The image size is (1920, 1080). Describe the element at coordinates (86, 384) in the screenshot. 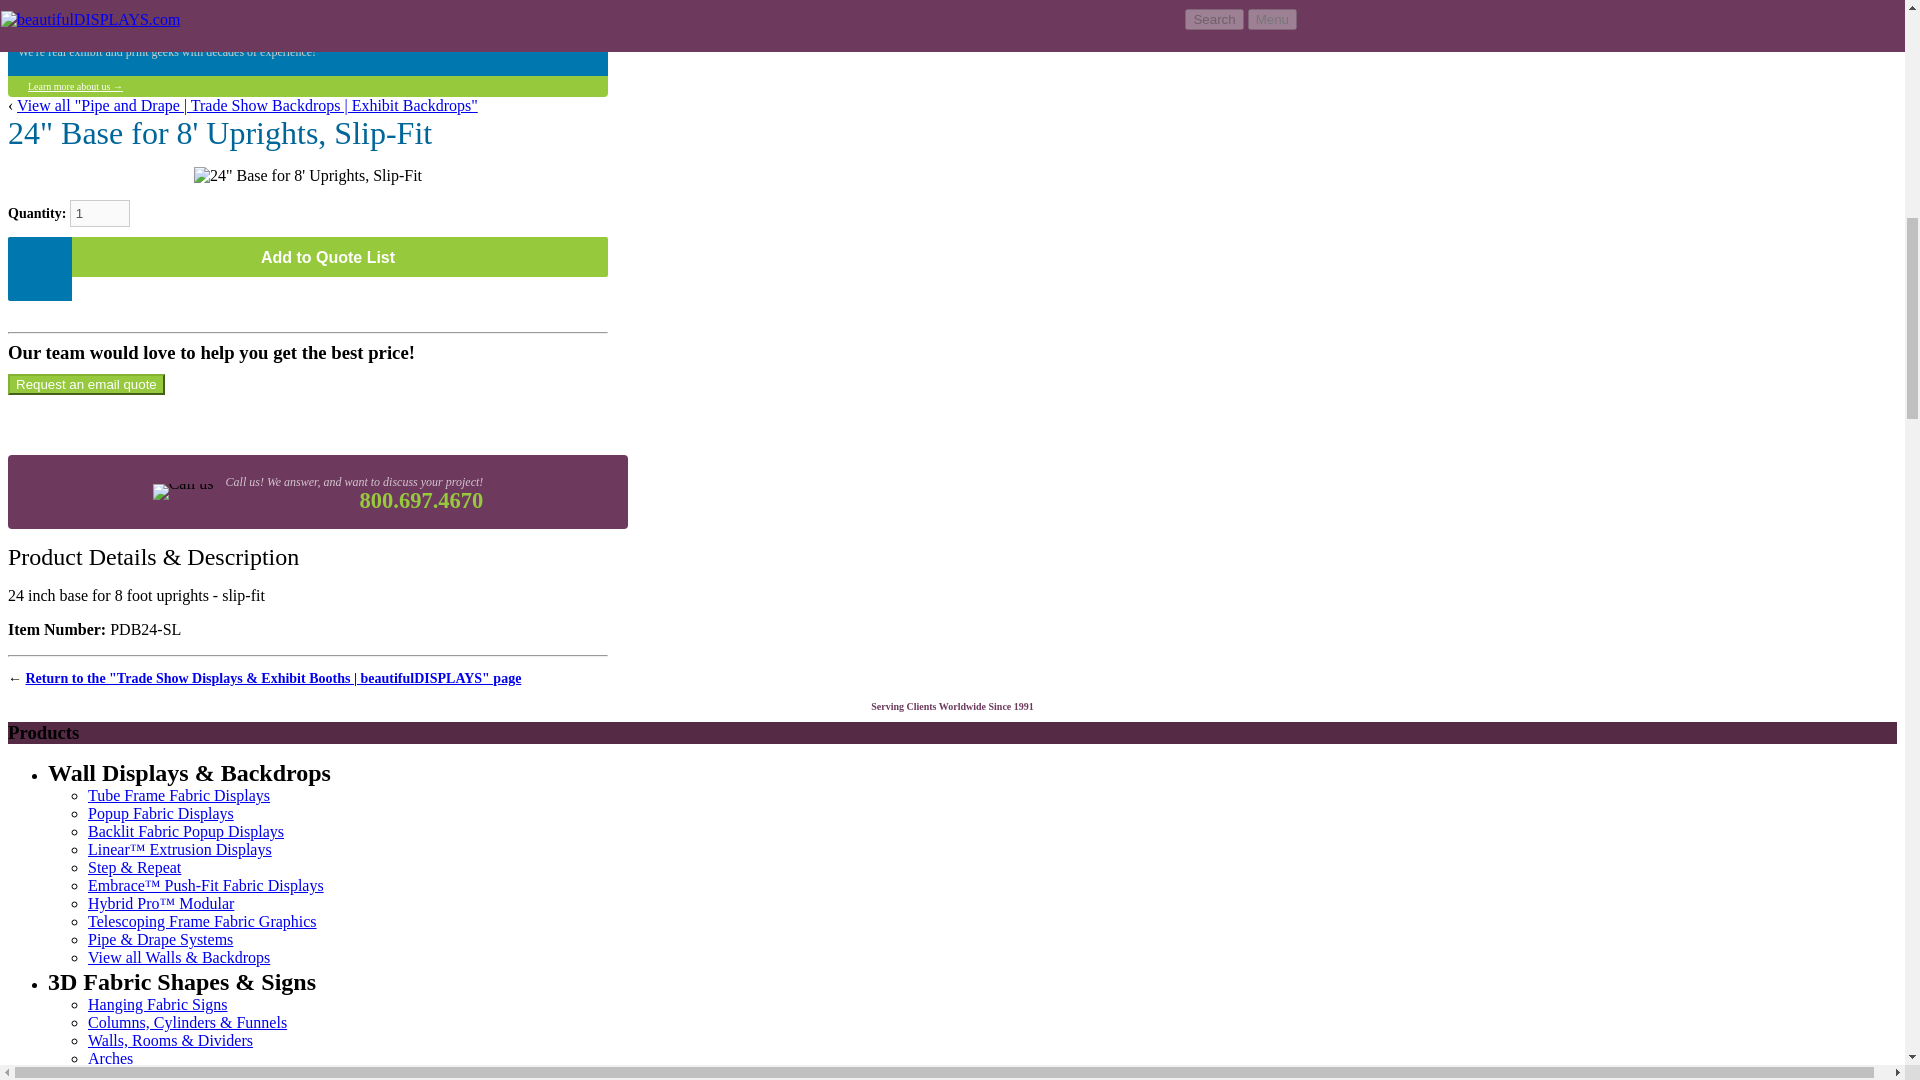

I see `Request an email quote` at that location.